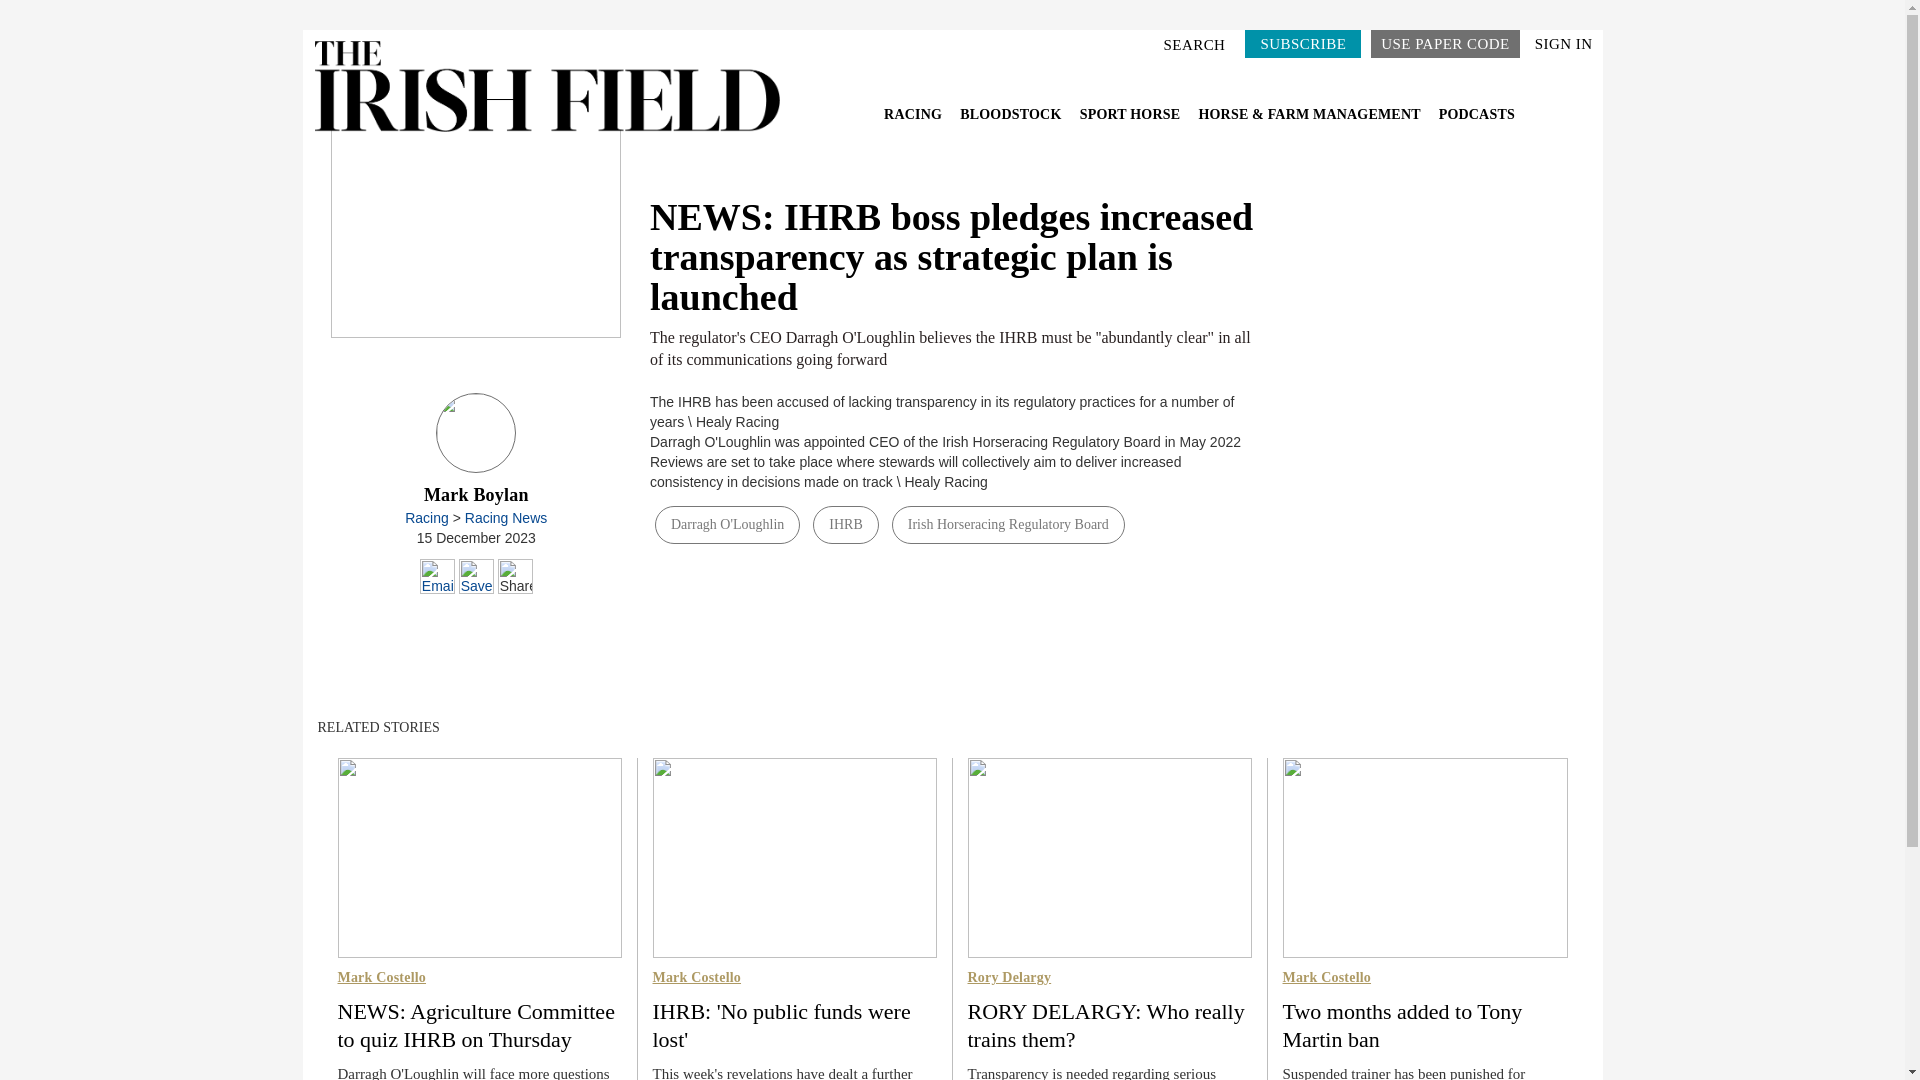  What do you see at coordinates (1444, 43) in the screenshot?
I see `USE PAPER CODE` at bounding box center [1444, 43].